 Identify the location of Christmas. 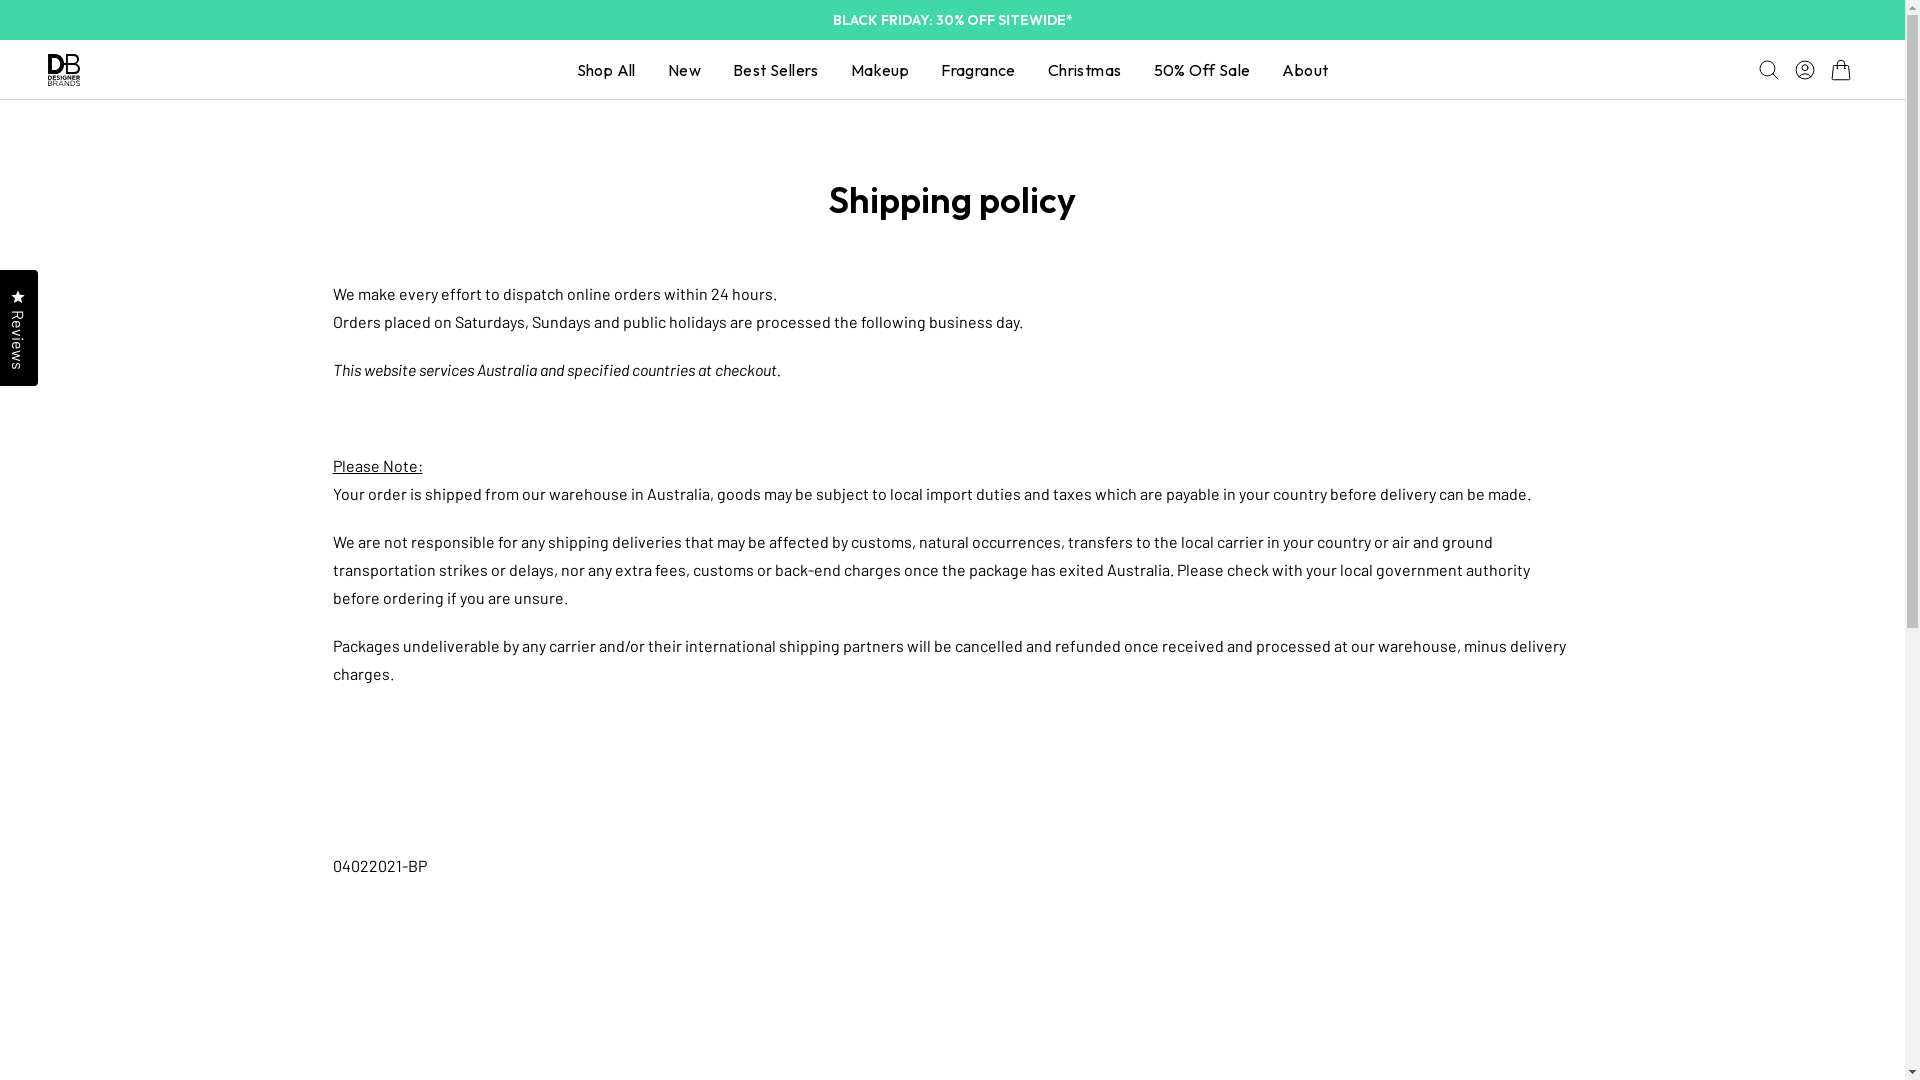
(1085, 70).